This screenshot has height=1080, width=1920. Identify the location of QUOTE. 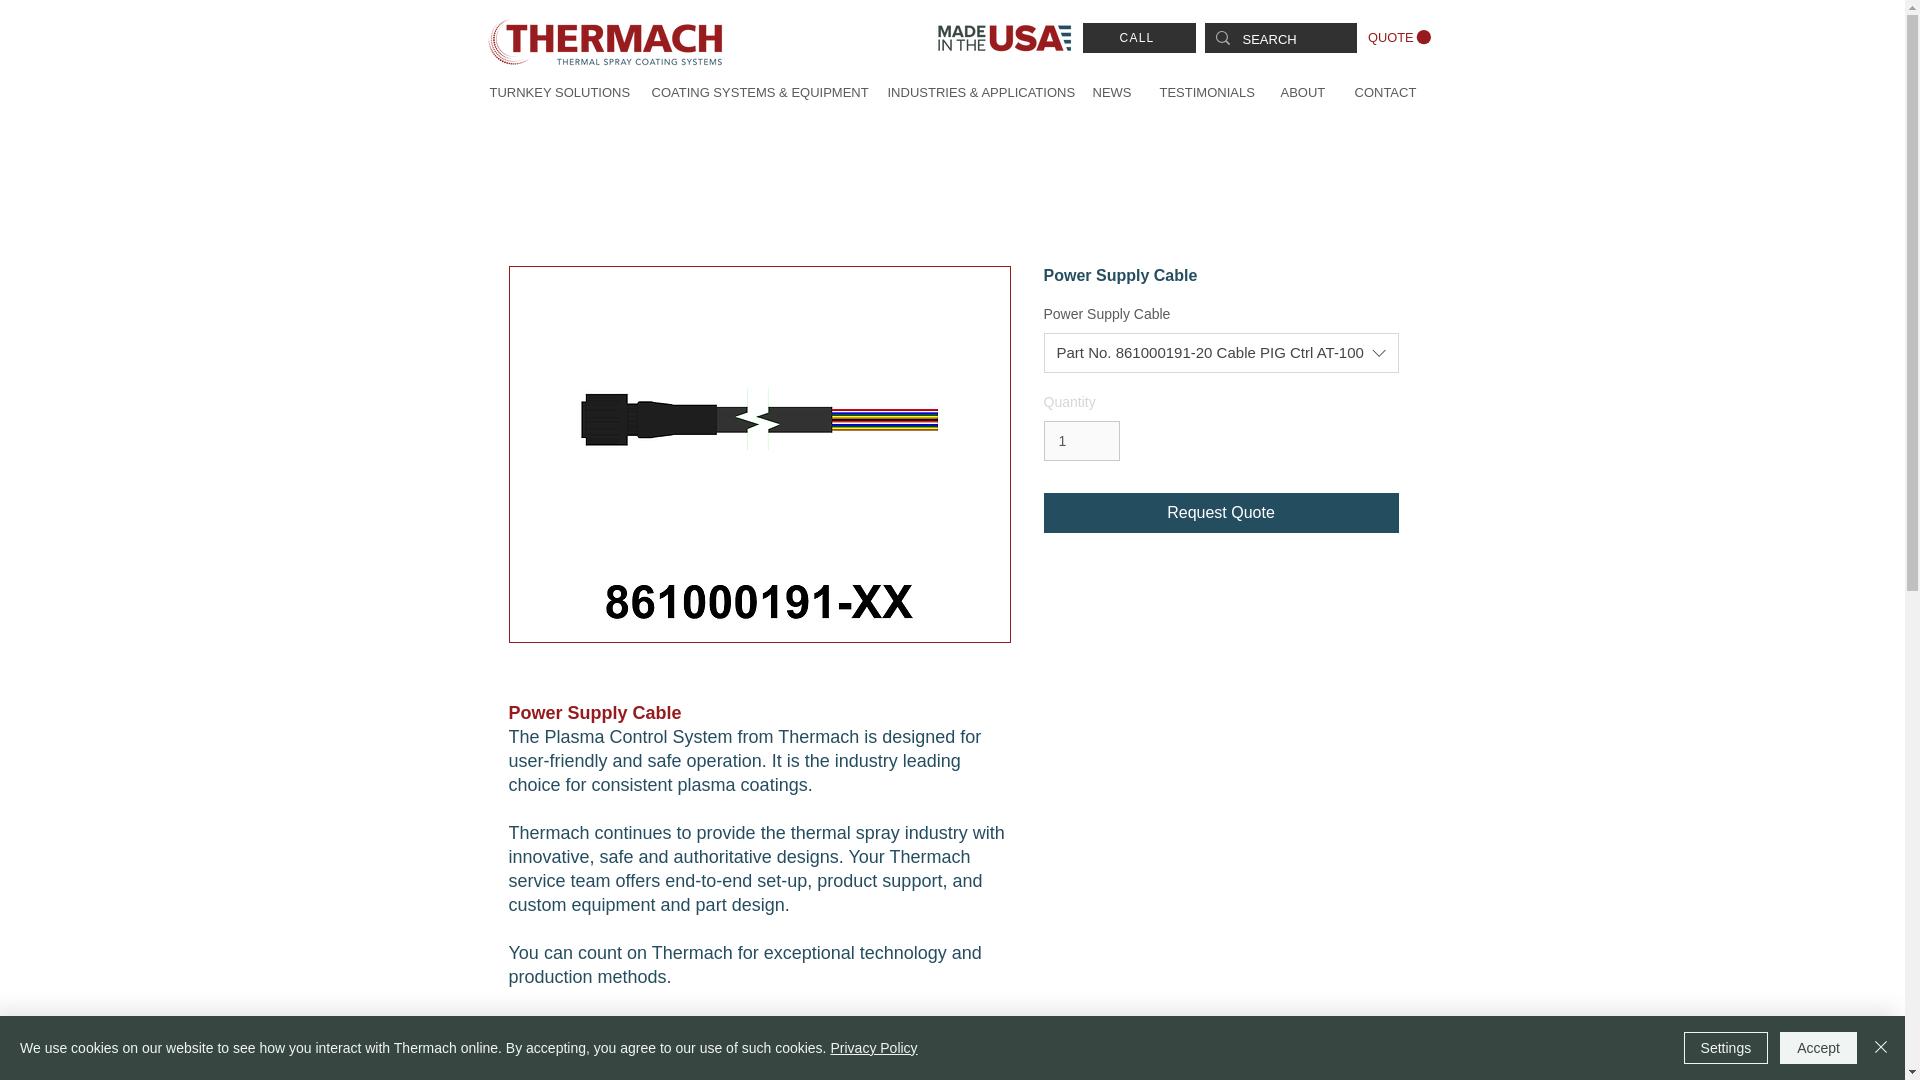
(1398, 38).